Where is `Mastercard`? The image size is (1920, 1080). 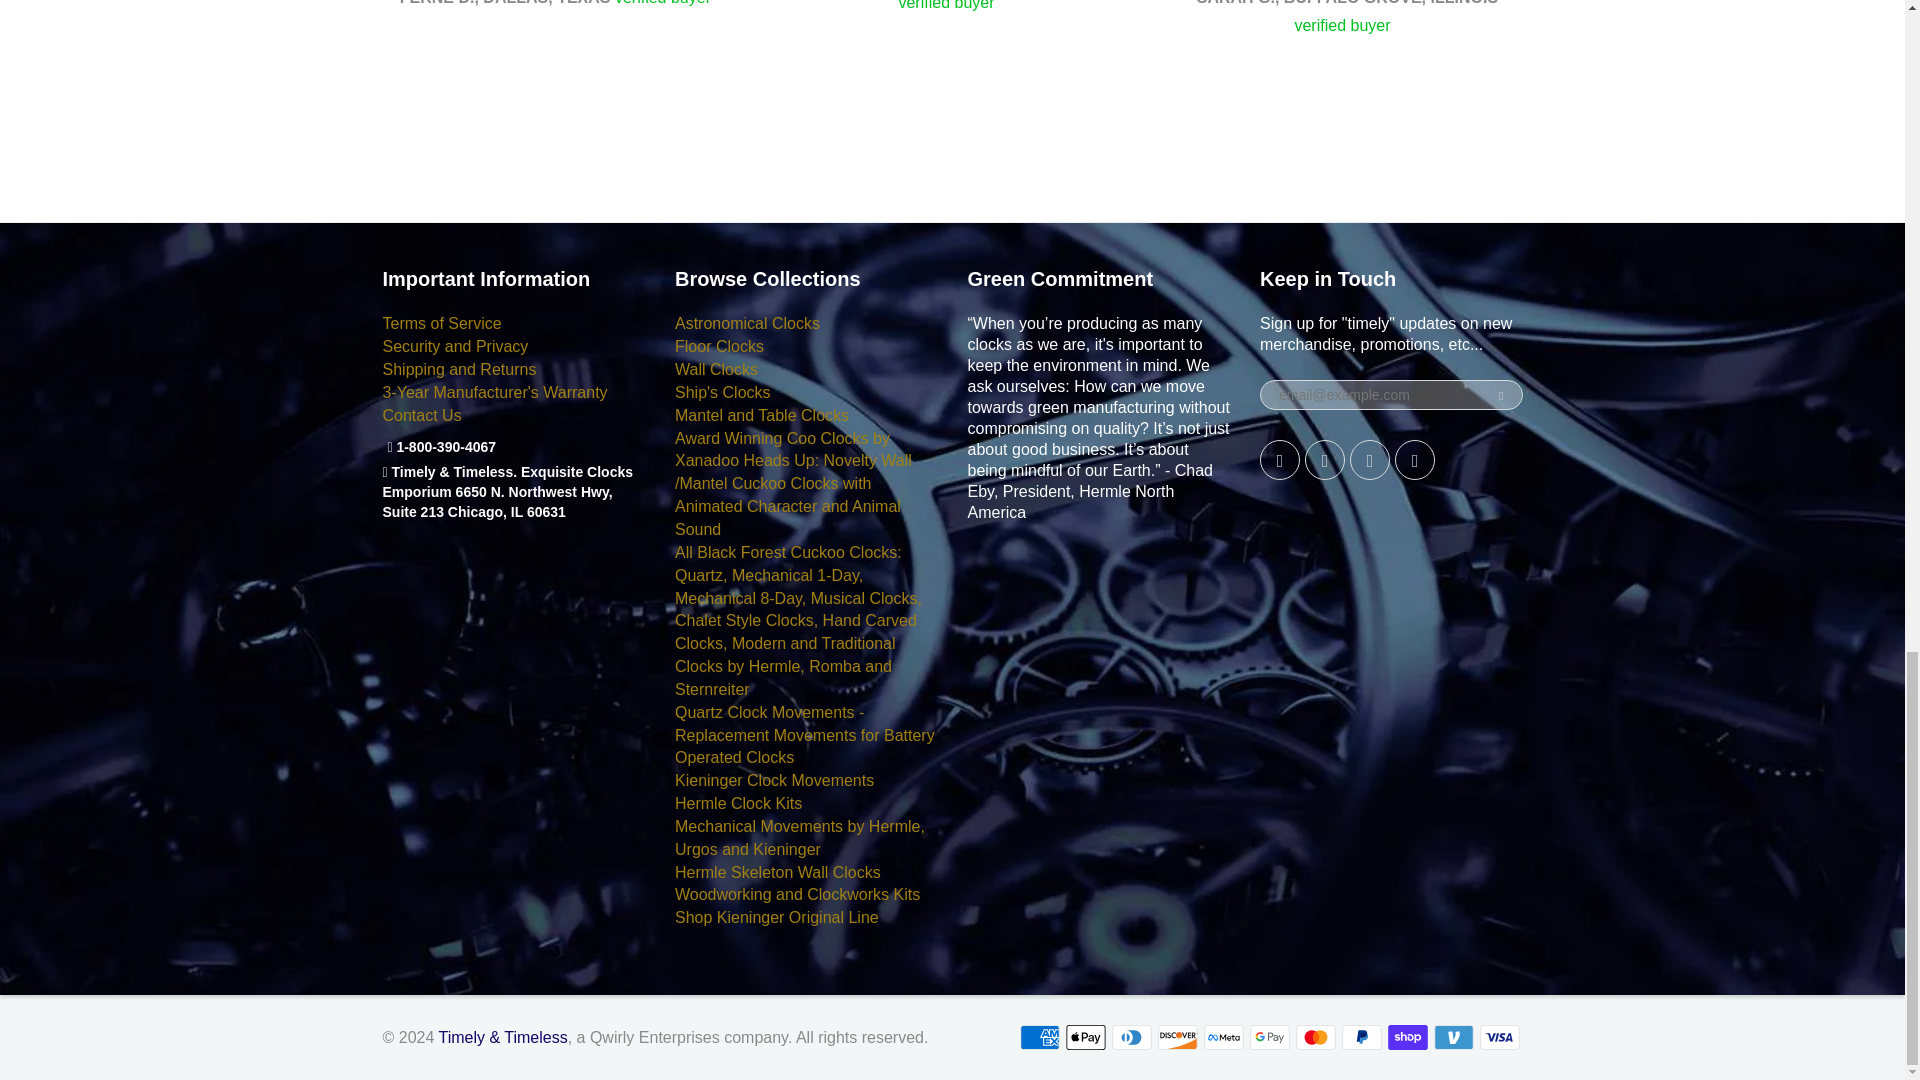 Mastercard is located at coordinates (1316, 1036).